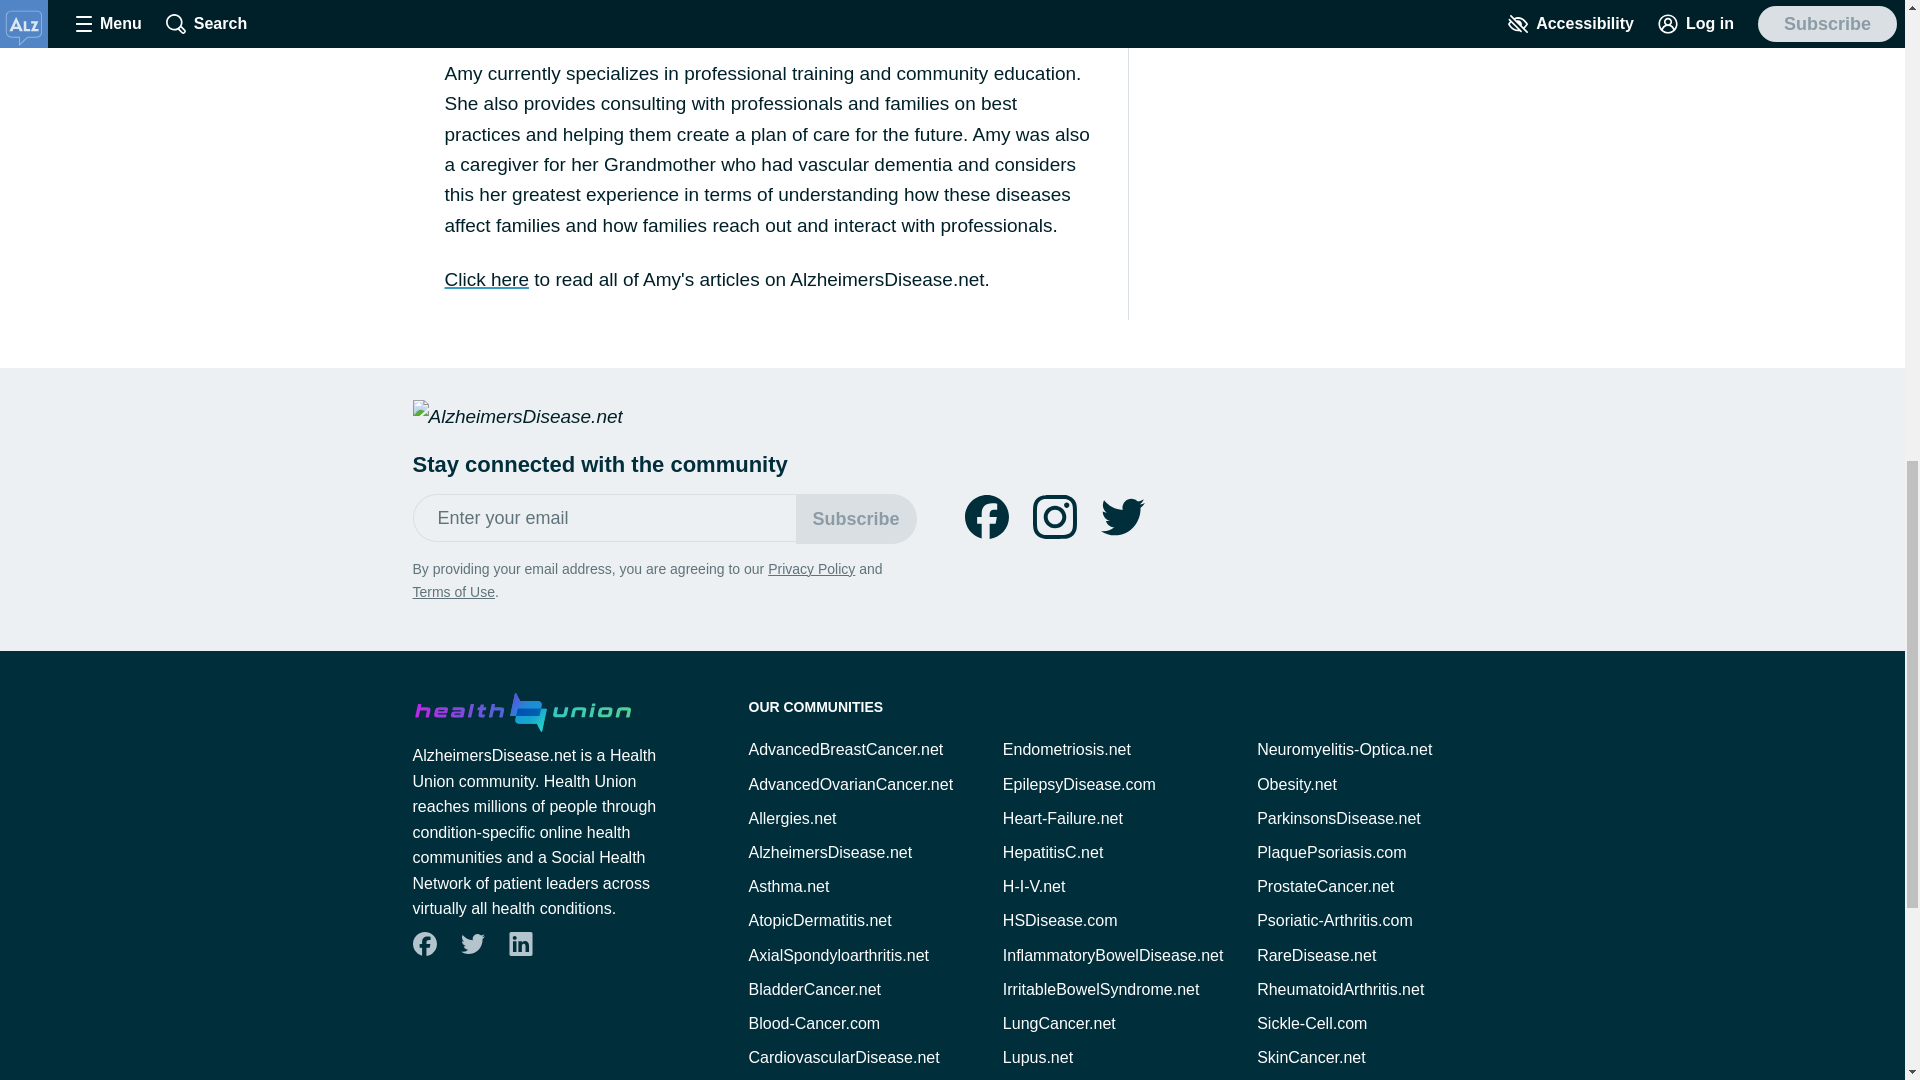 This screenshot has width=1920, height=1080. What do you see at coordinates (519, 944) in the screenshot?
I see `Follow us on linkedin` at bounding box center [519, 944].